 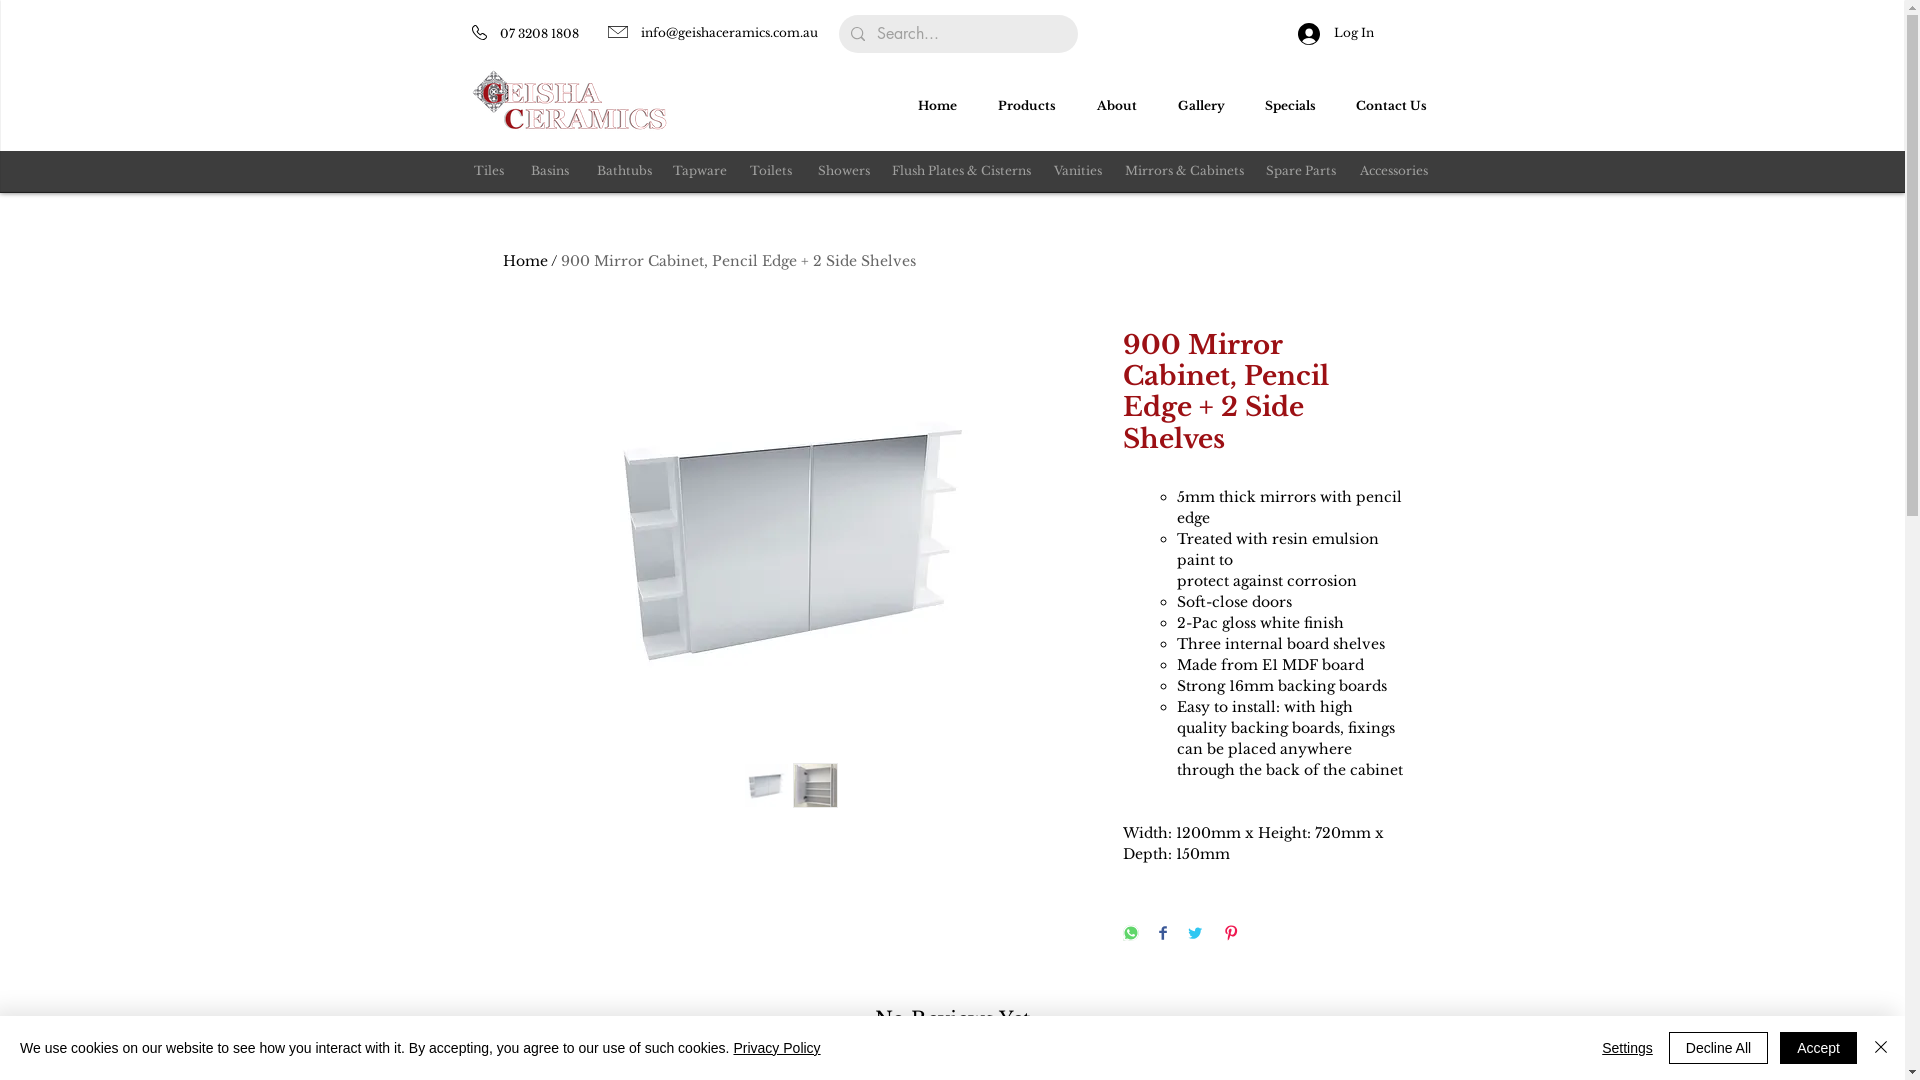 I want to click on Geisha Ceramics, so click(x=570, y=100).